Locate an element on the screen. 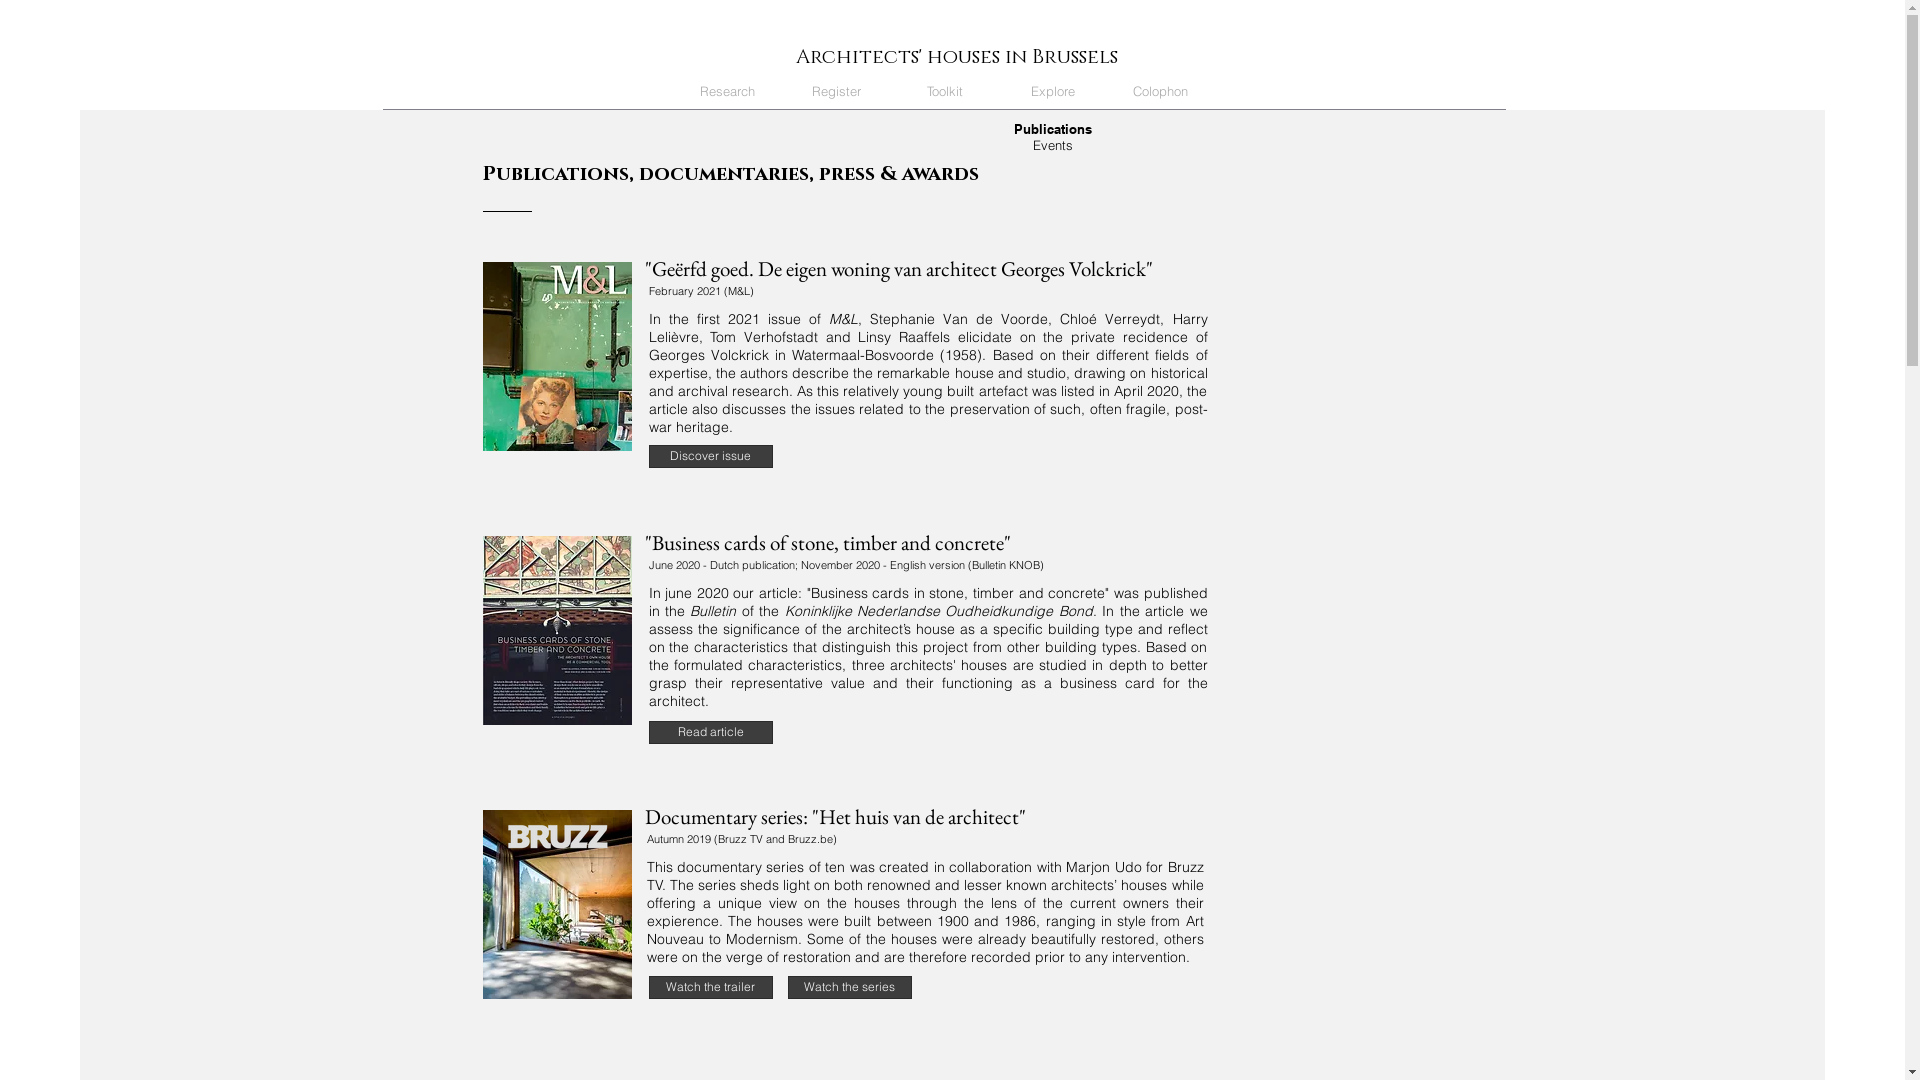 The height and width of the screenshot is (1080, 1920). Colophon is located at coordinates (1160, 92).